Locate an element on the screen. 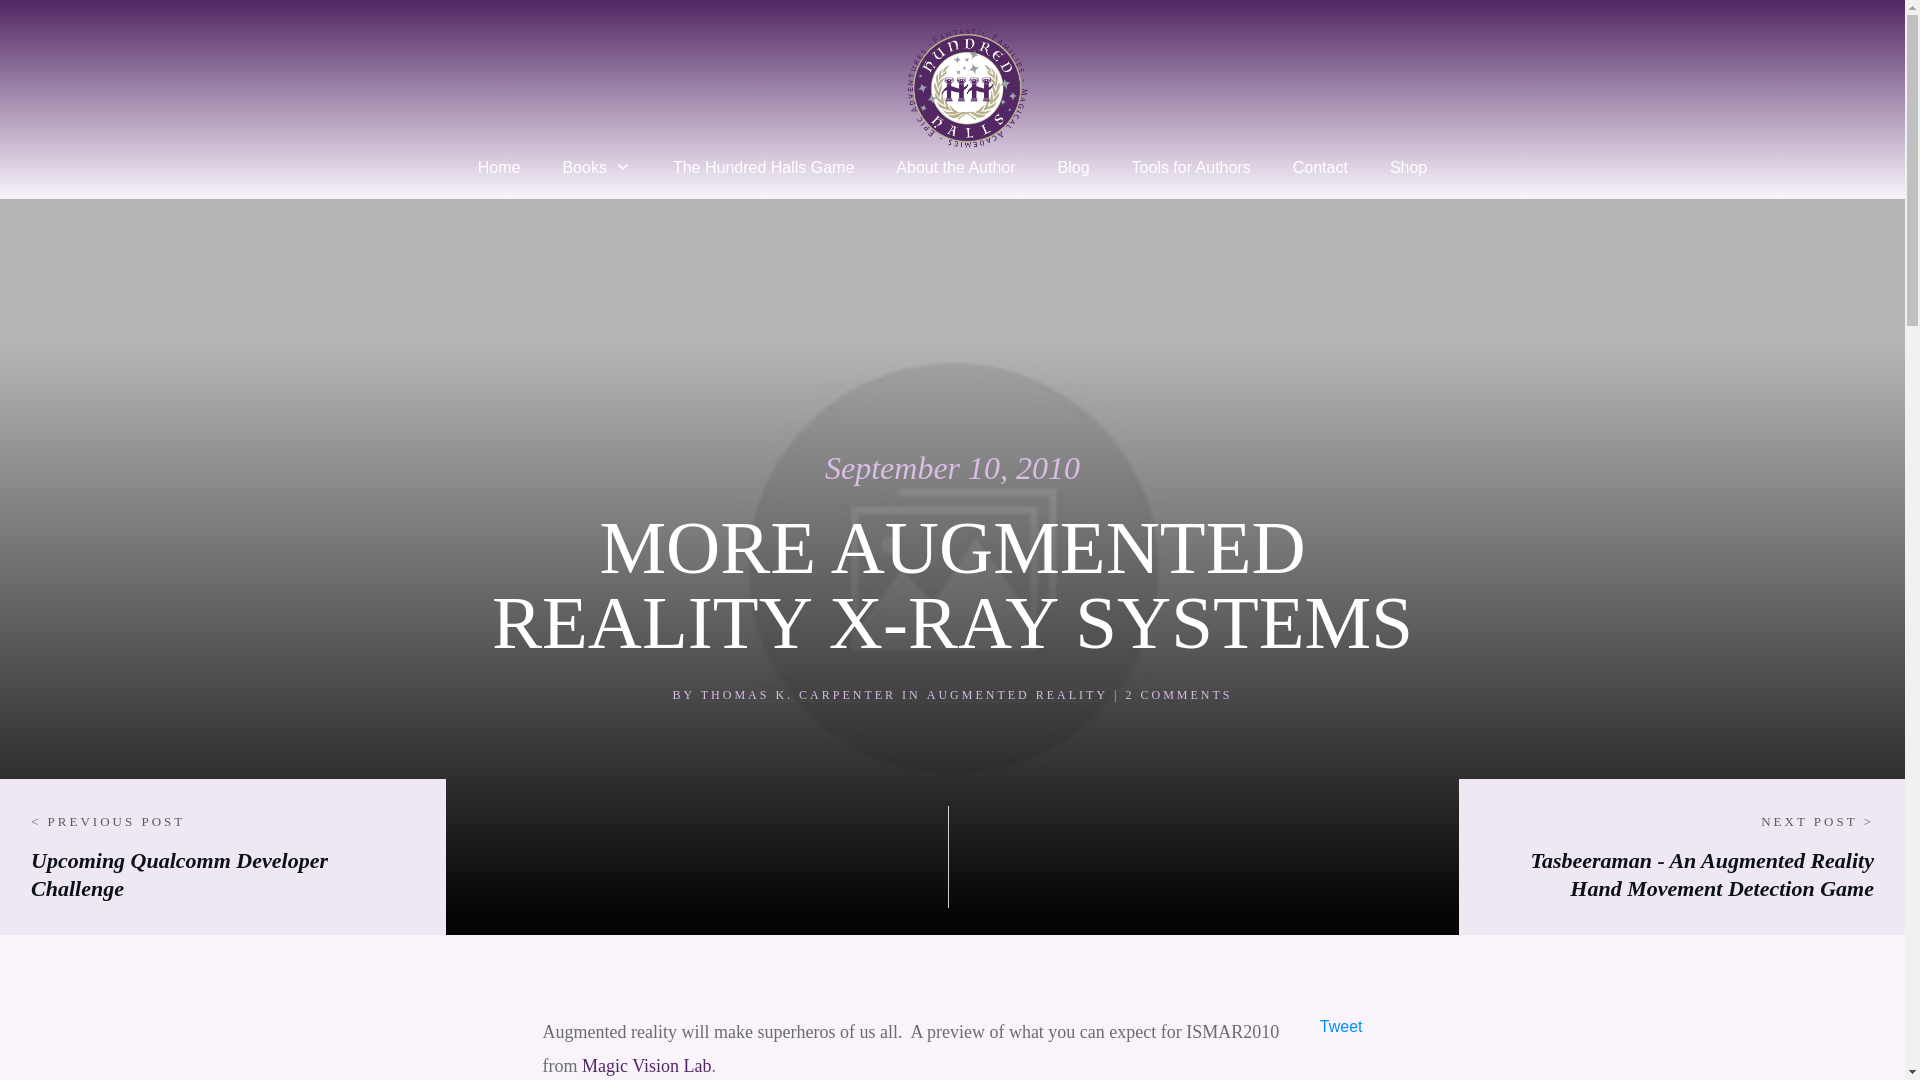 Image resolution: width=1920 pixels, height=1080 pixels. THOMAS K. CARPENTER is located at coordinates (798, 694).